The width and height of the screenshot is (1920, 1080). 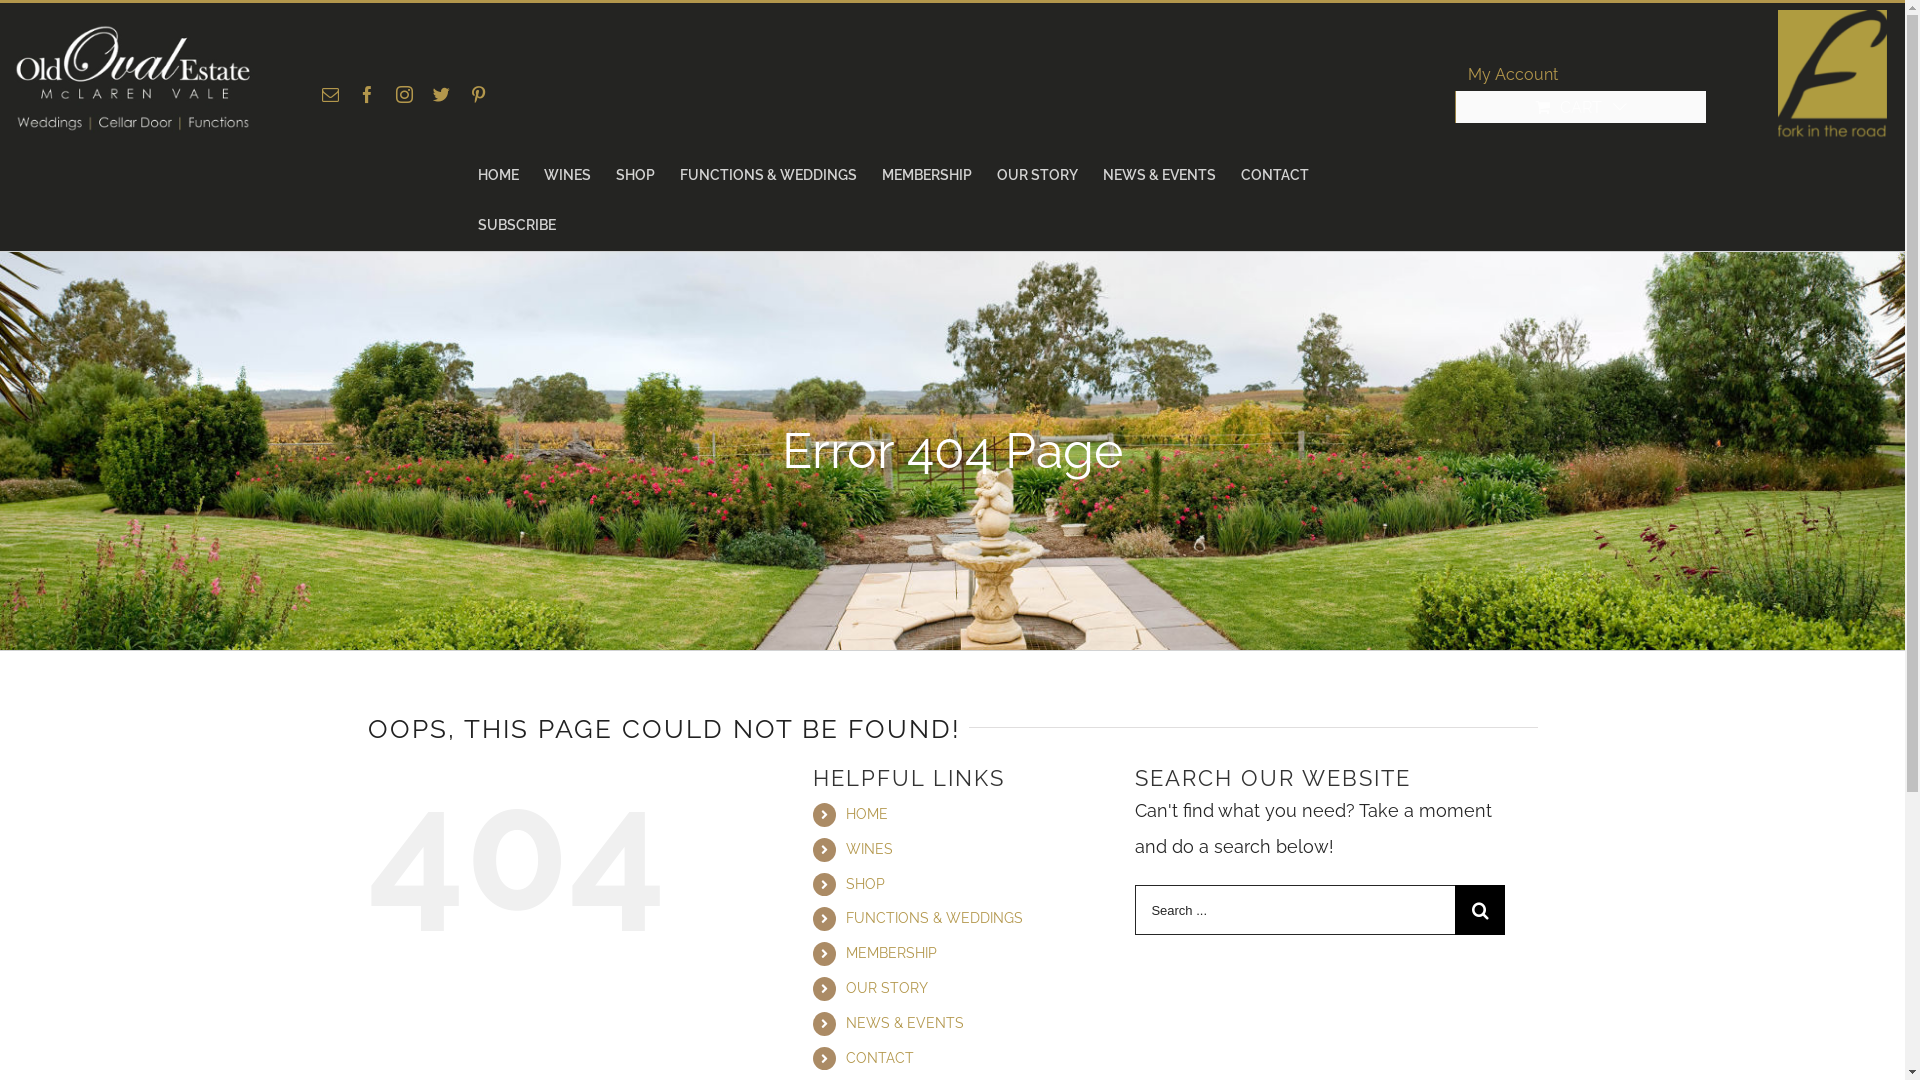 I want to click on CONTACT, so click(x=880, y=1058).